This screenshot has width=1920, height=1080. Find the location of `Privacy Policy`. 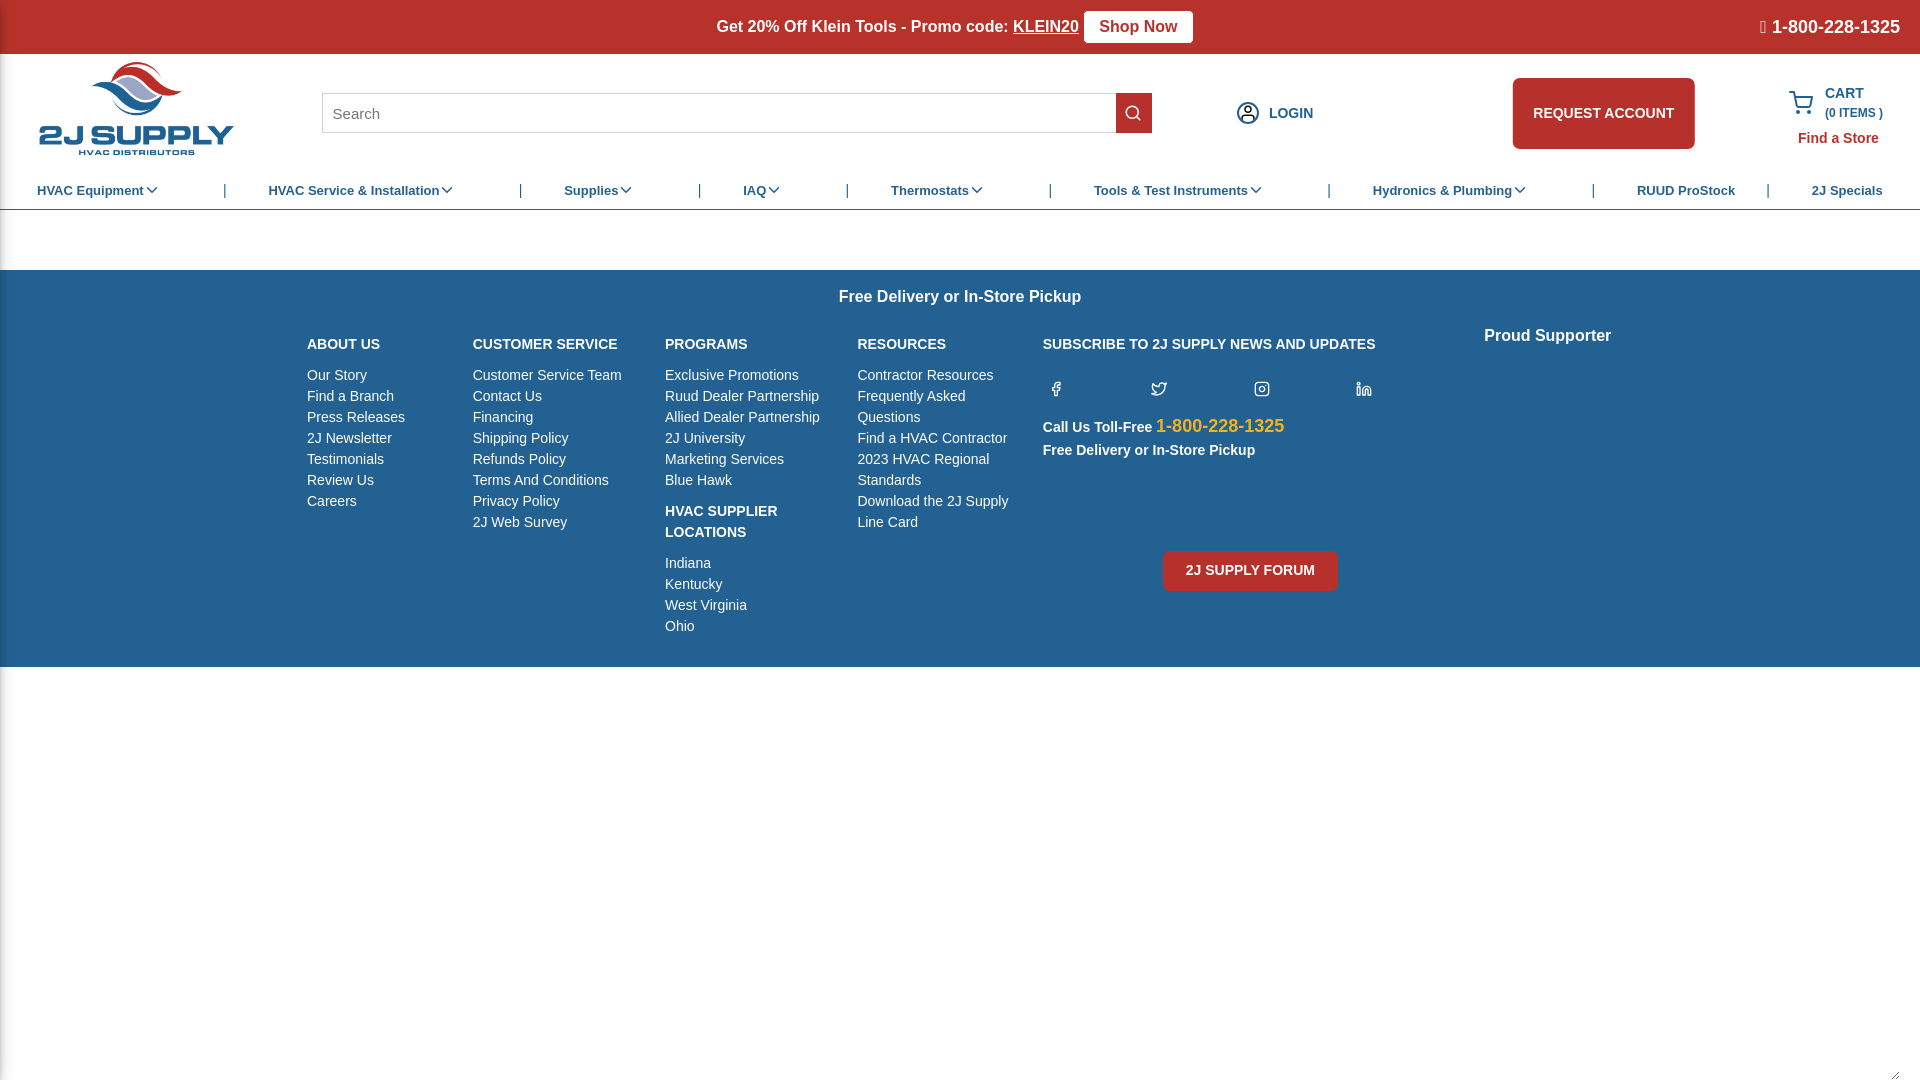

Privacy Policy is located at coordinates (516, 502).